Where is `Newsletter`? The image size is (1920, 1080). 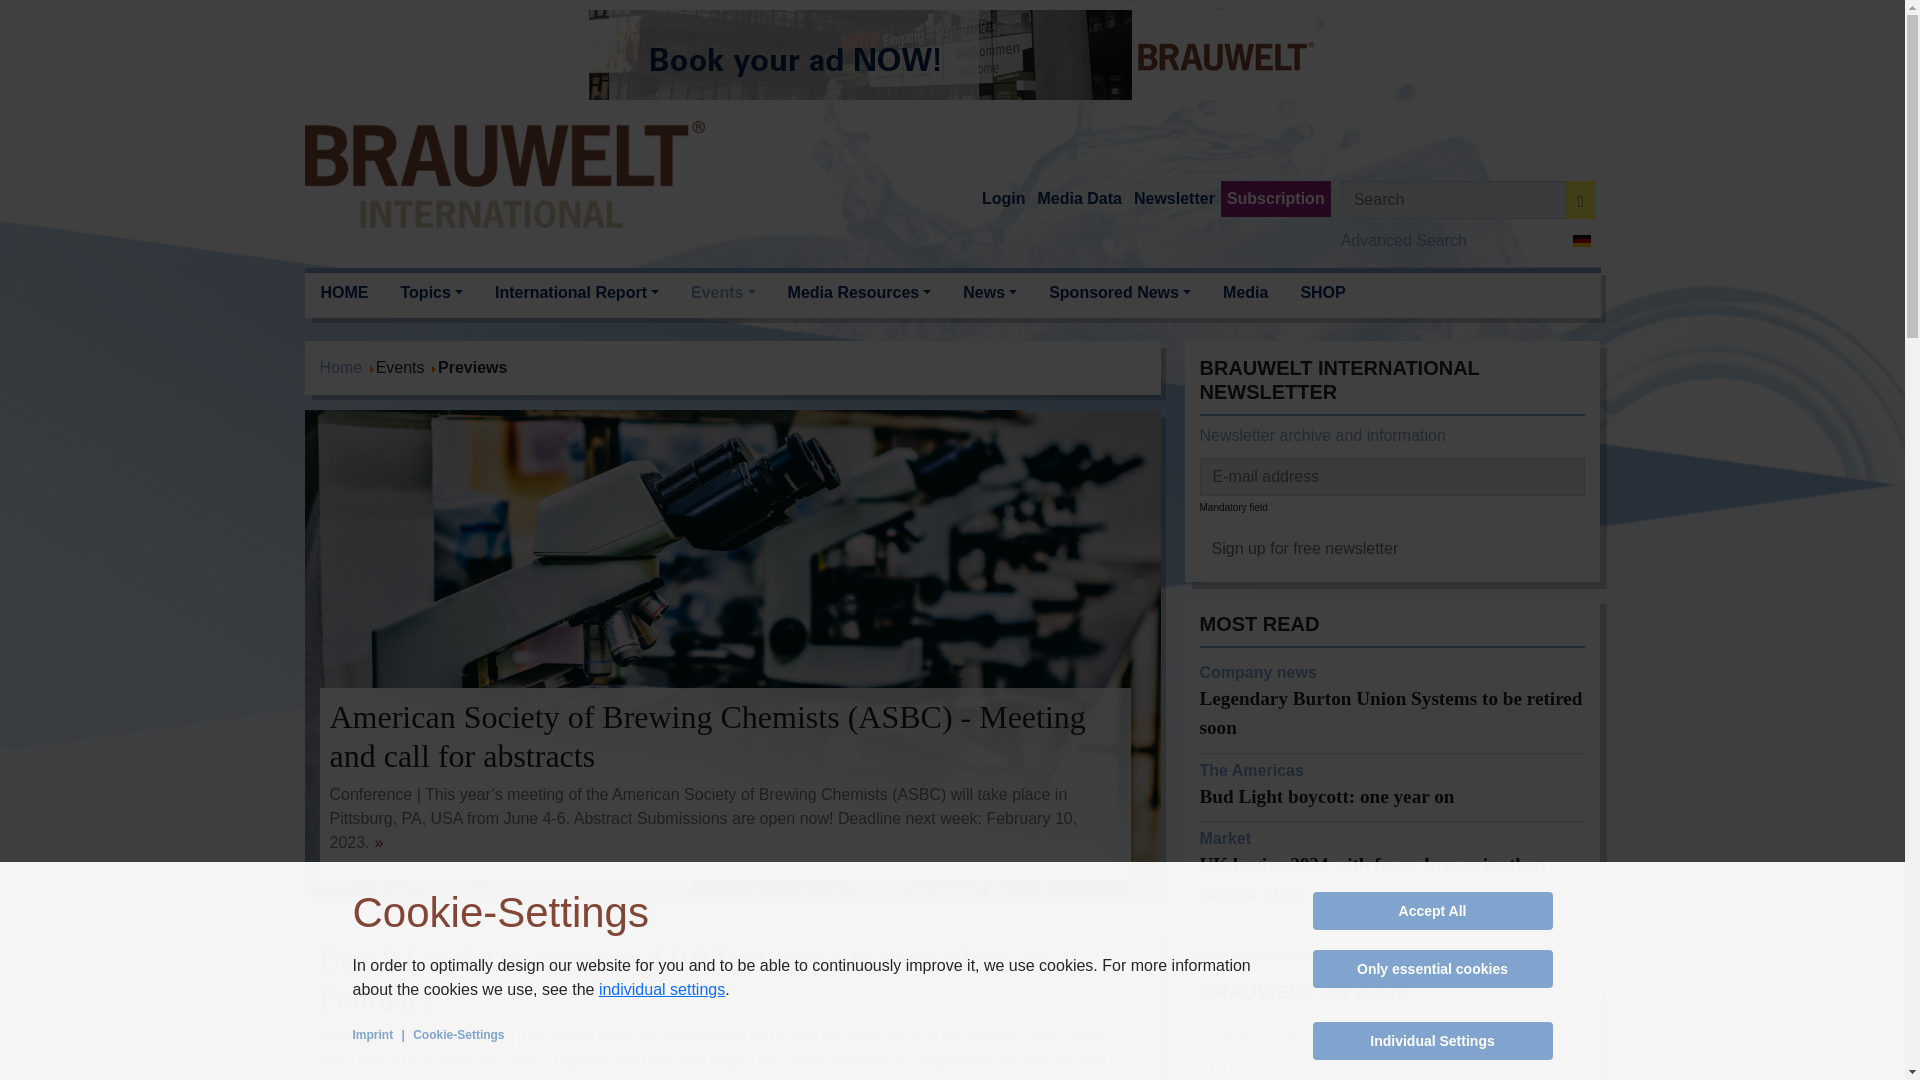 Newsletter is located at coordinates (1174, 199).